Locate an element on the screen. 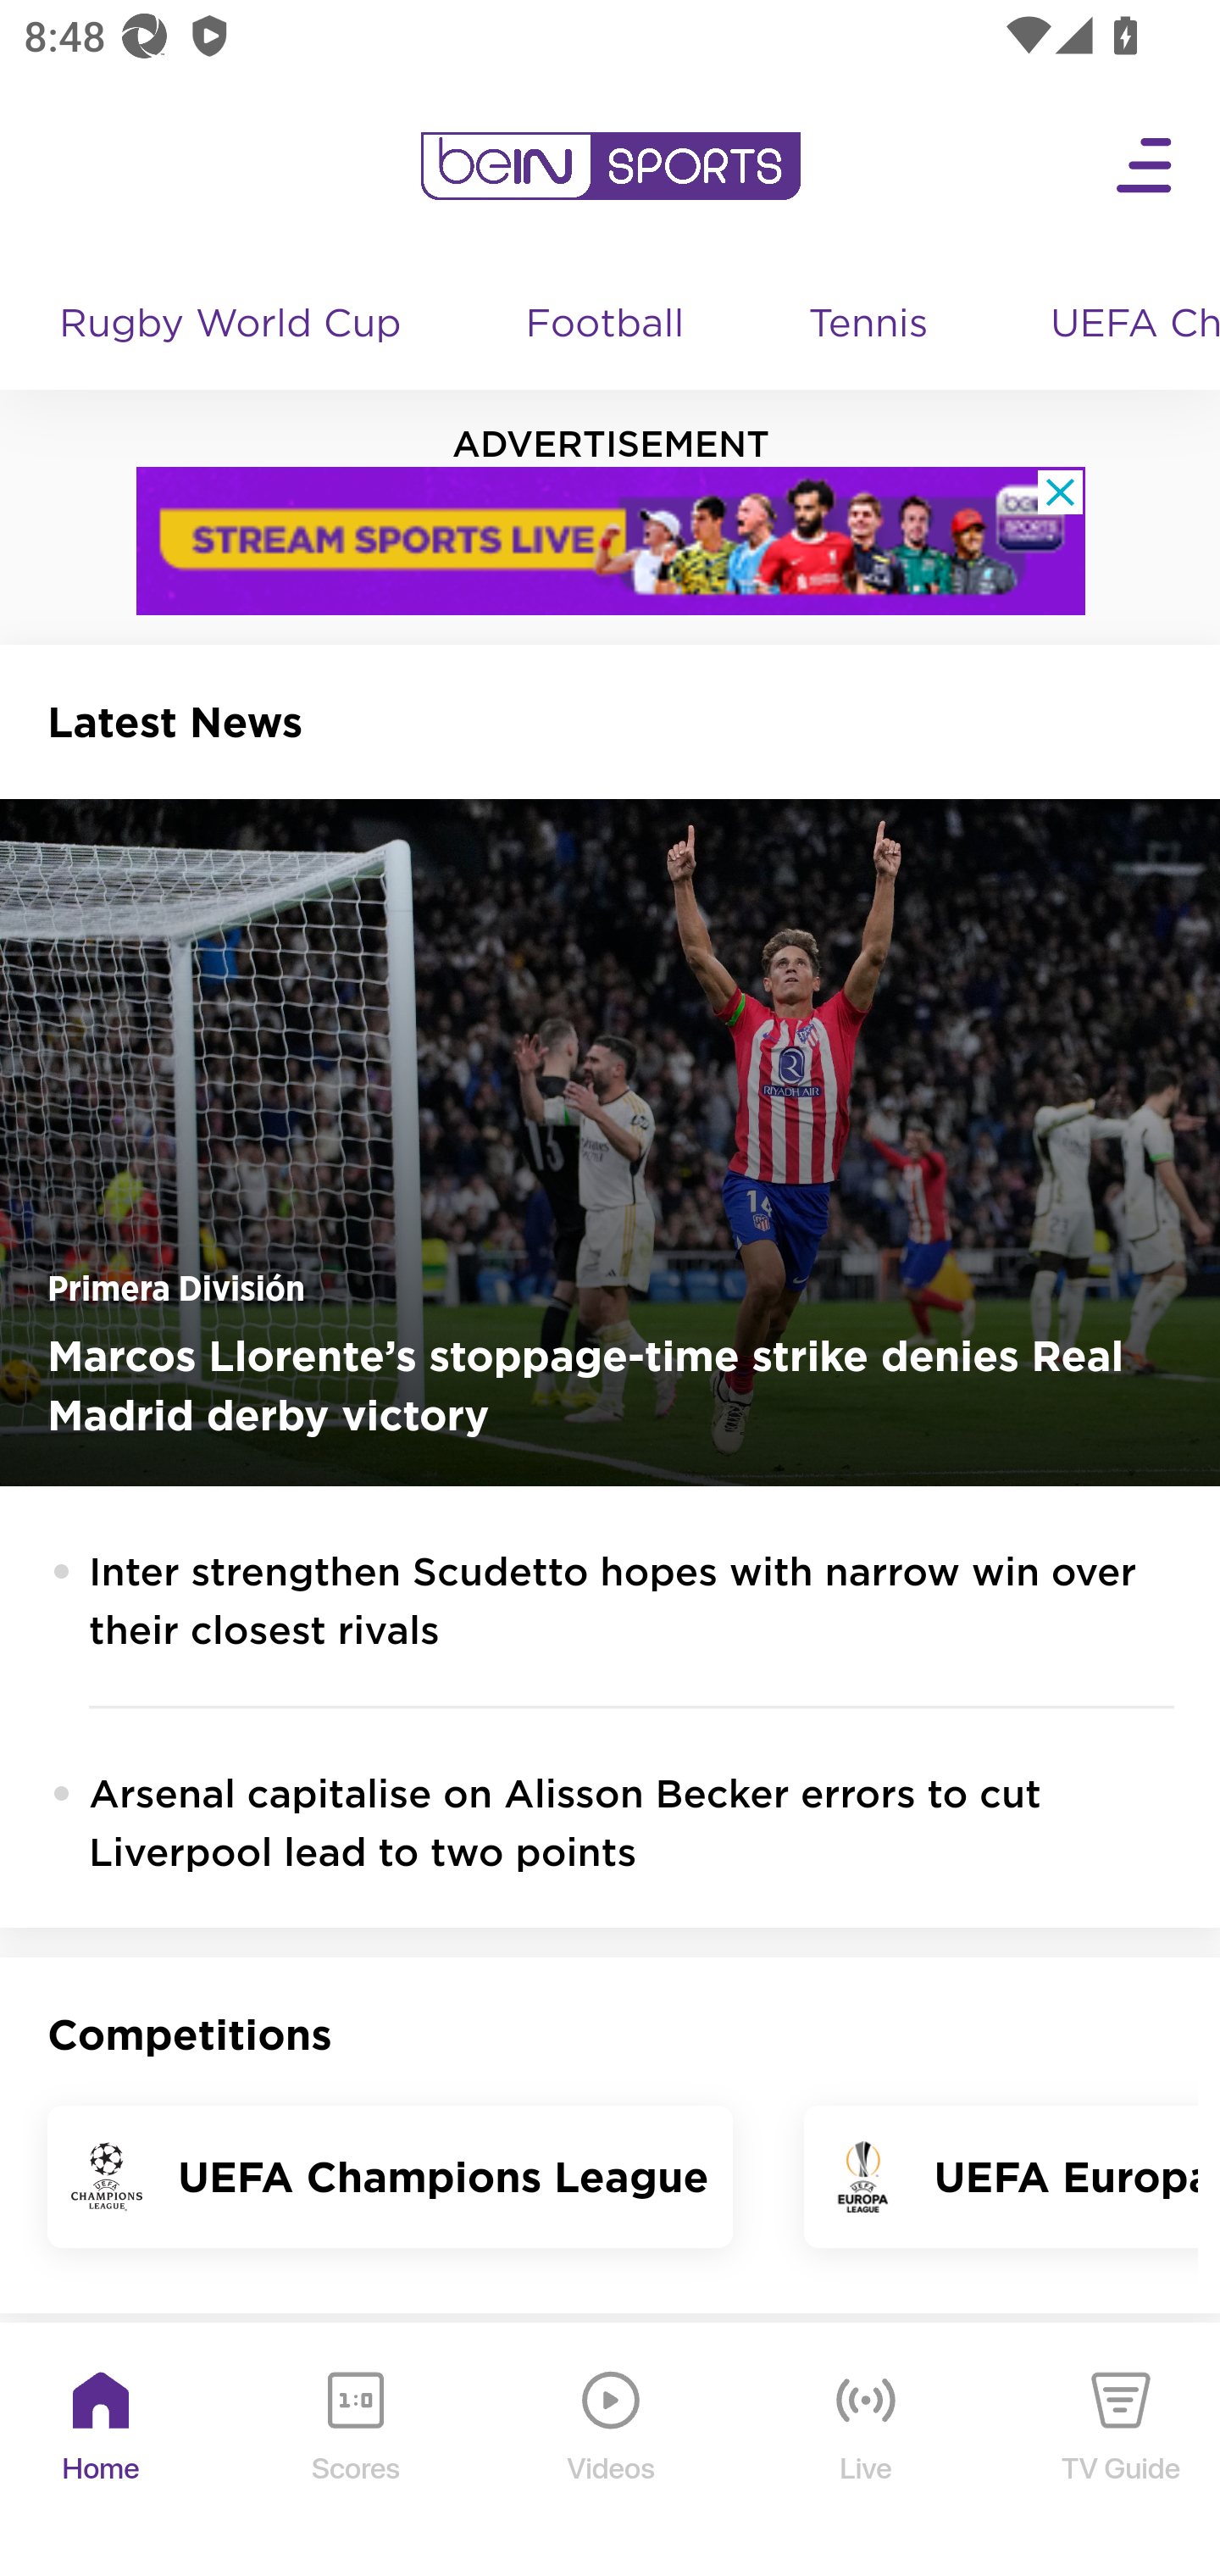  en-my?platform=mobile_android bein logo is located at coordinates (610, 166).